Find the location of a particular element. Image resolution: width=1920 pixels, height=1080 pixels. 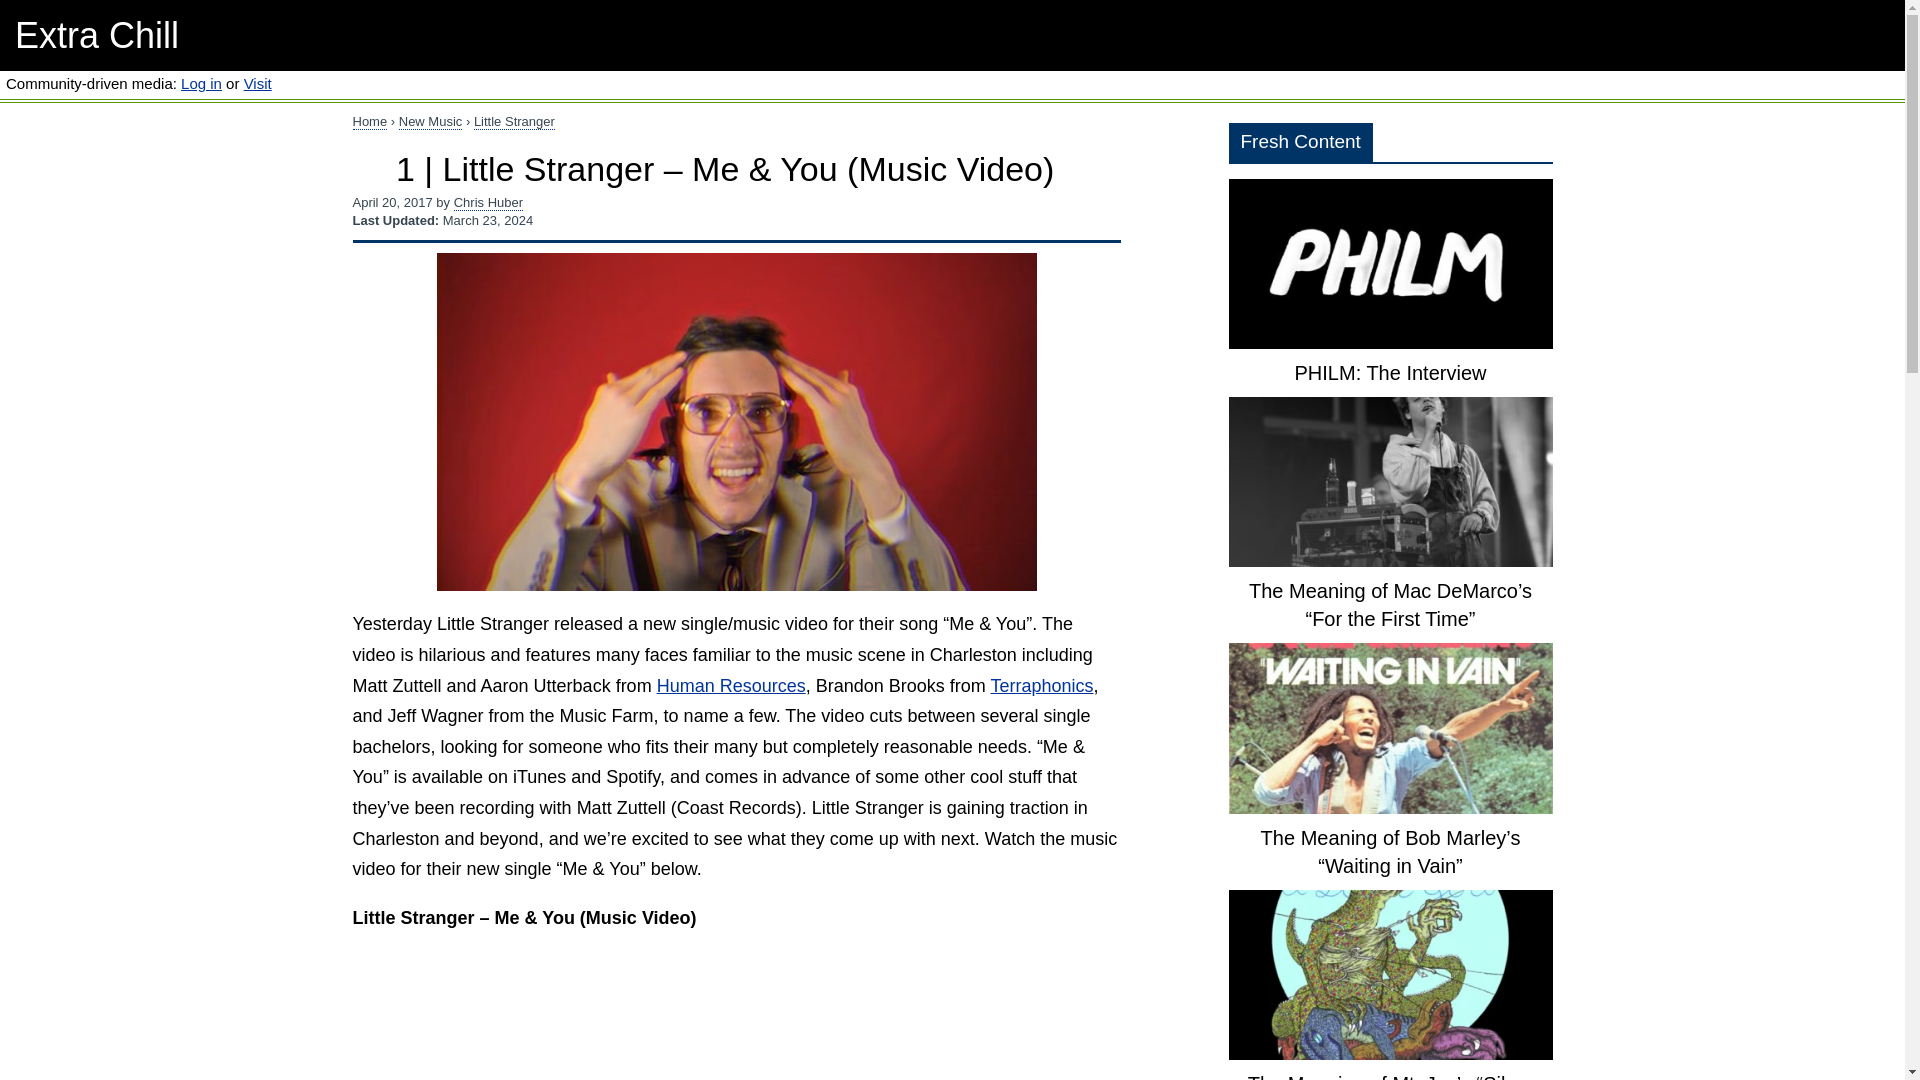

Extra Chill is located at coordinates (96, 36).